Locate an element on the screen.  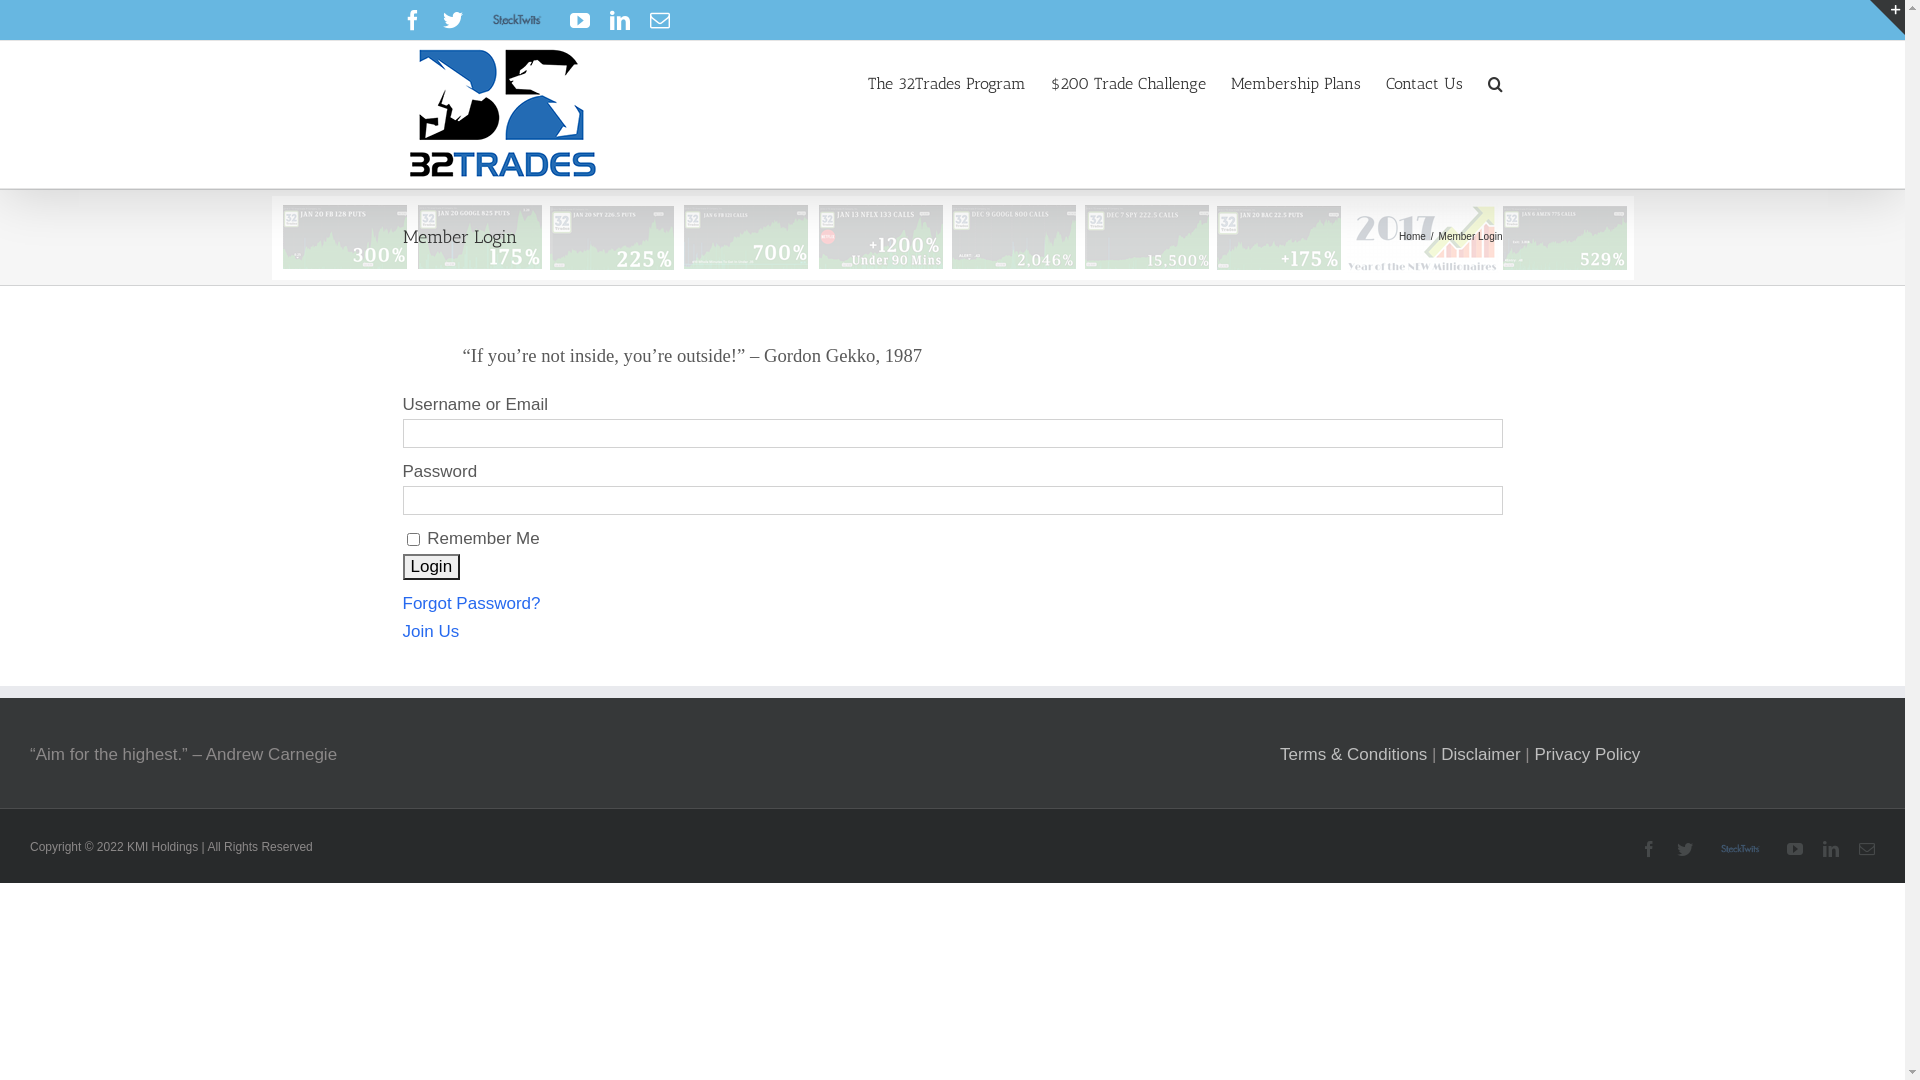
Home is located at coordinates (1412, 236).